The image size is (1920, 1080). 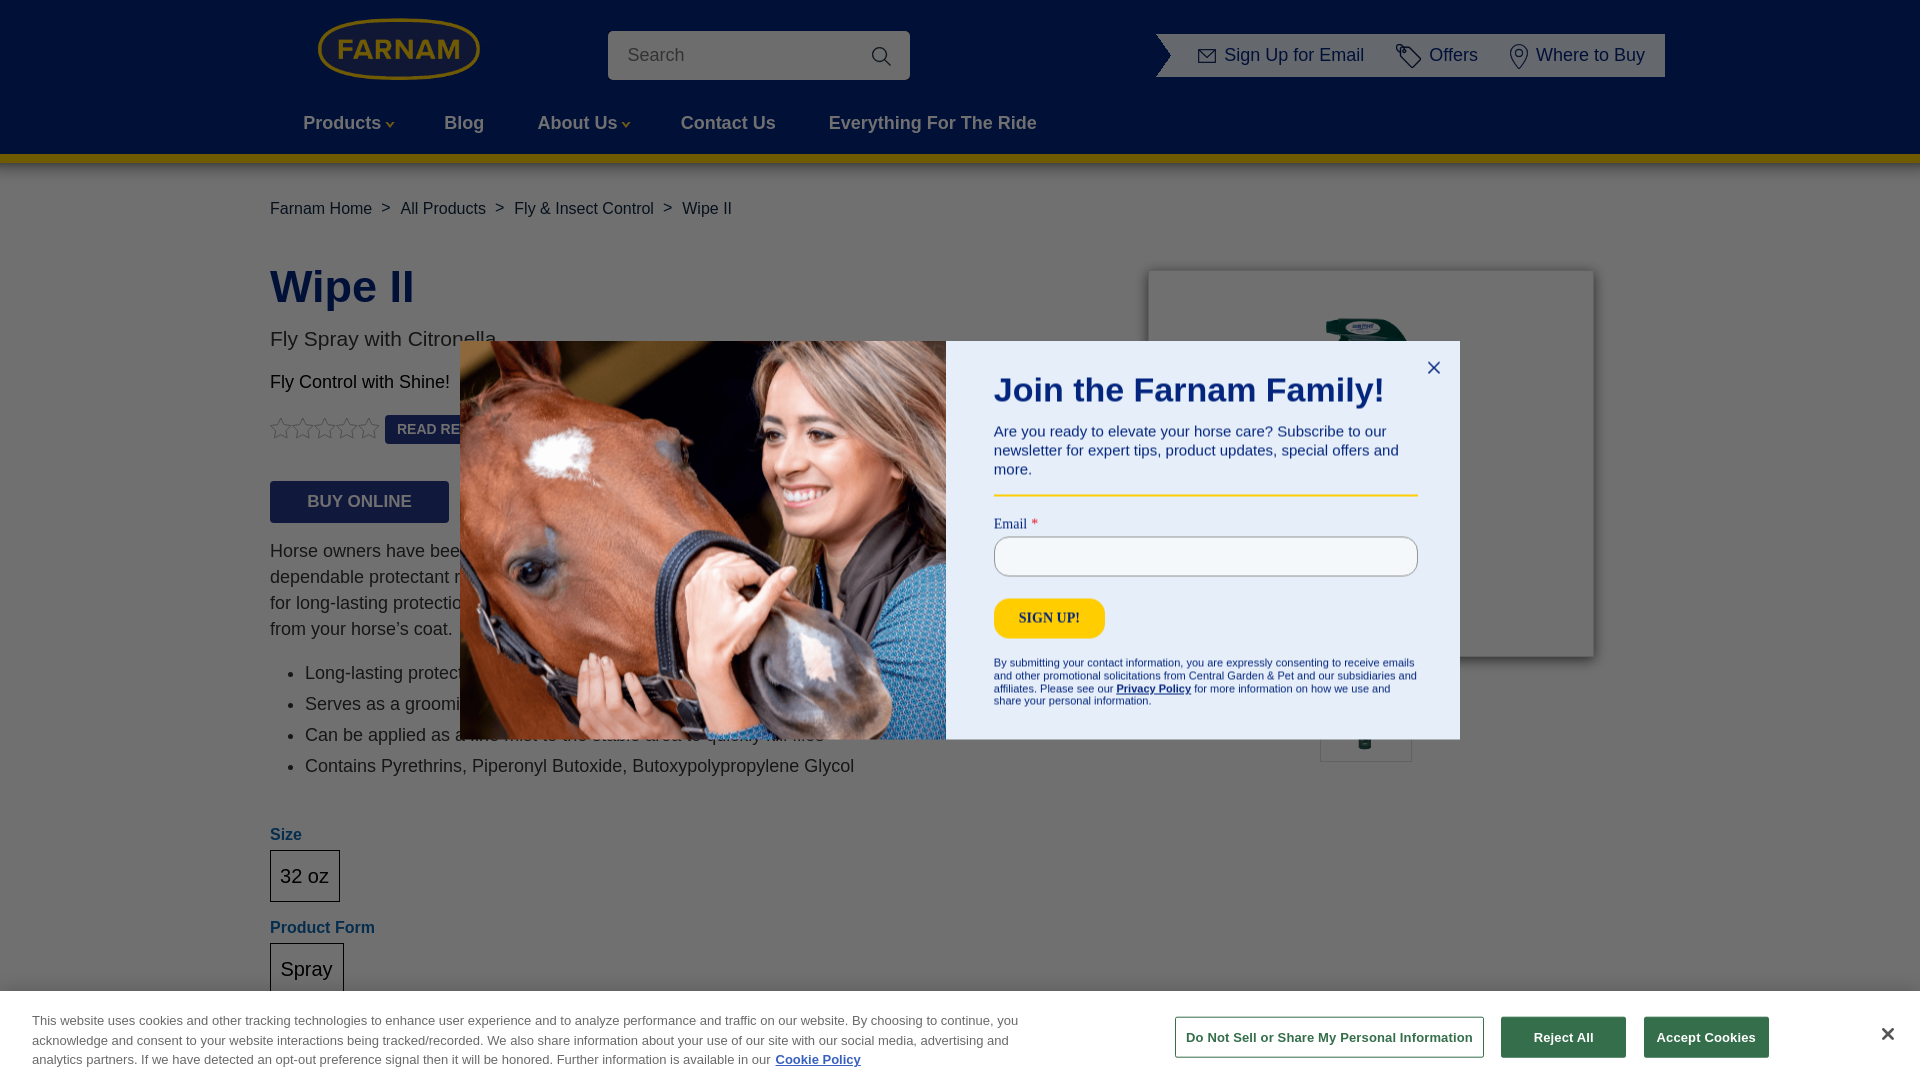 What do you see at coordinates (464, 124) in the screenshot?
I see `Blog` at bounding box center [464, 124].